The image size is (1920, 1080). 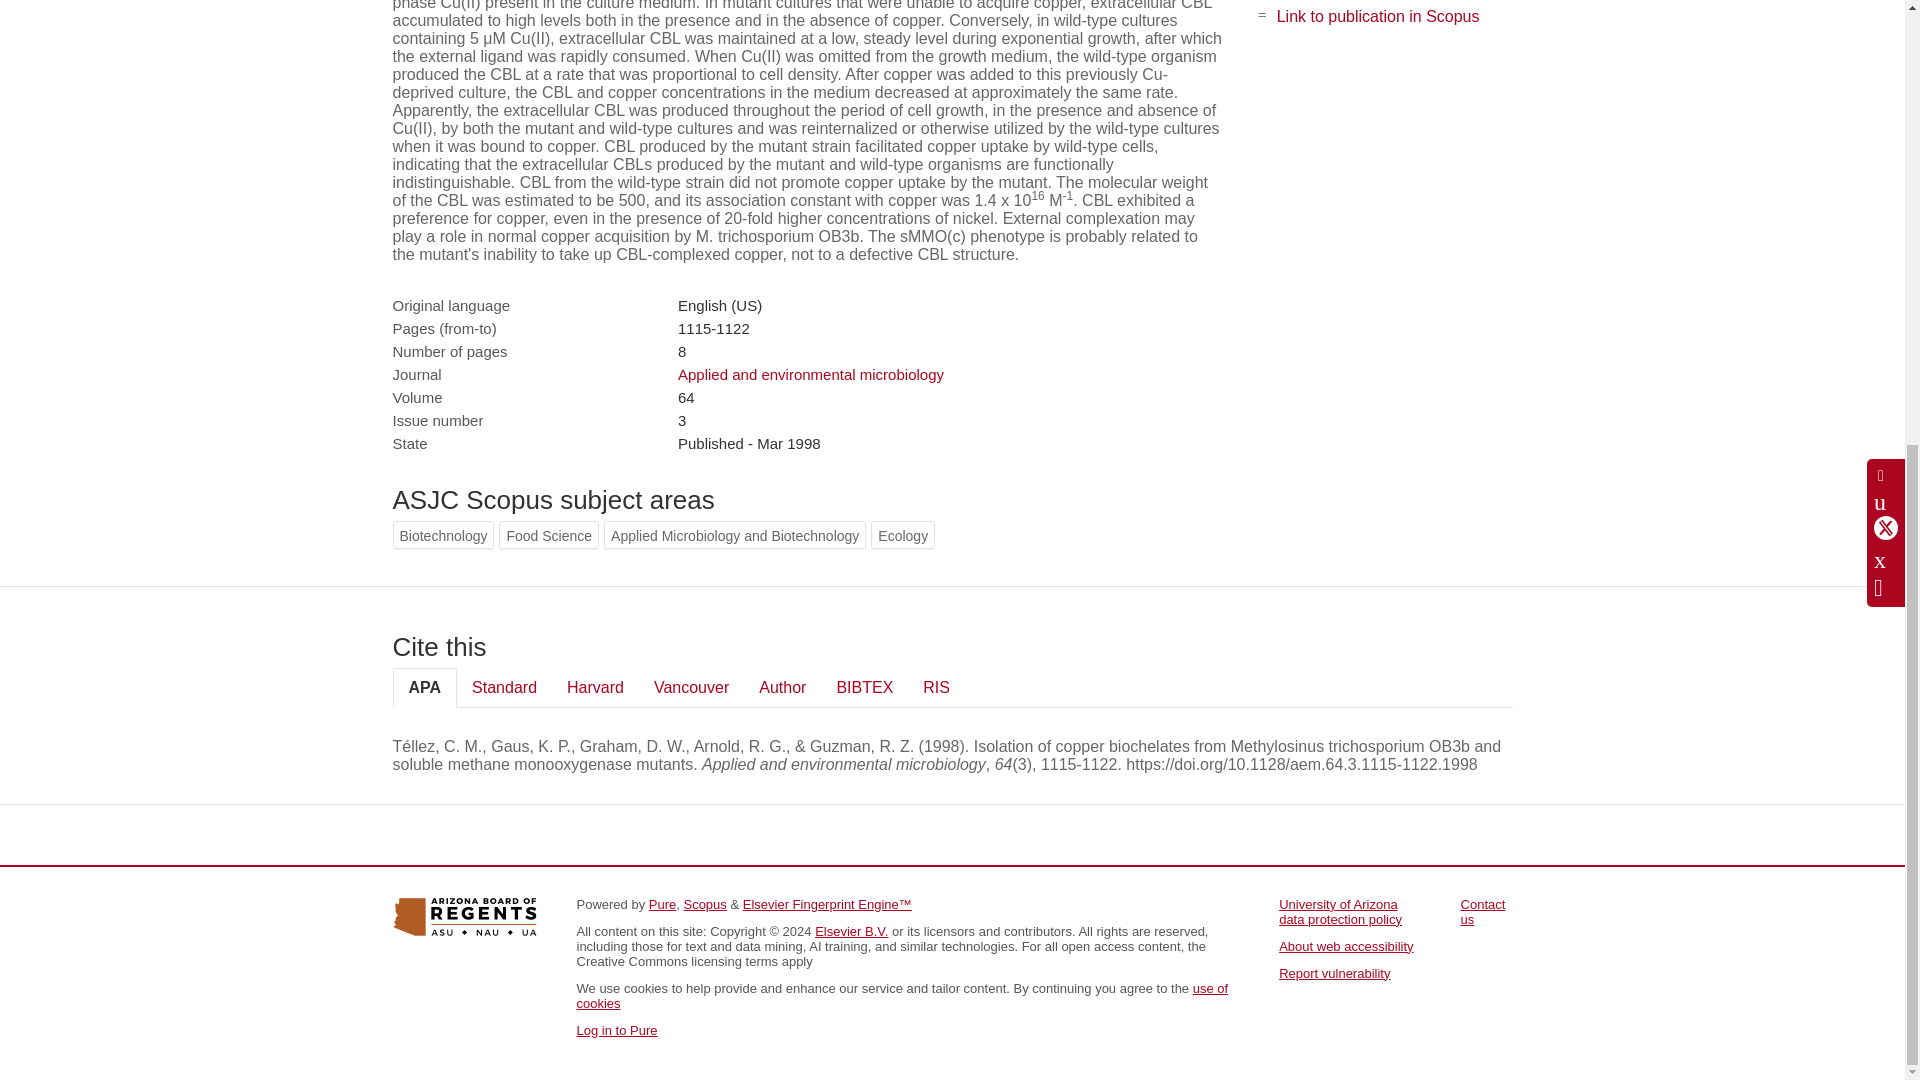 I want to click on About web accessibility, so click(x=1346, y=946).